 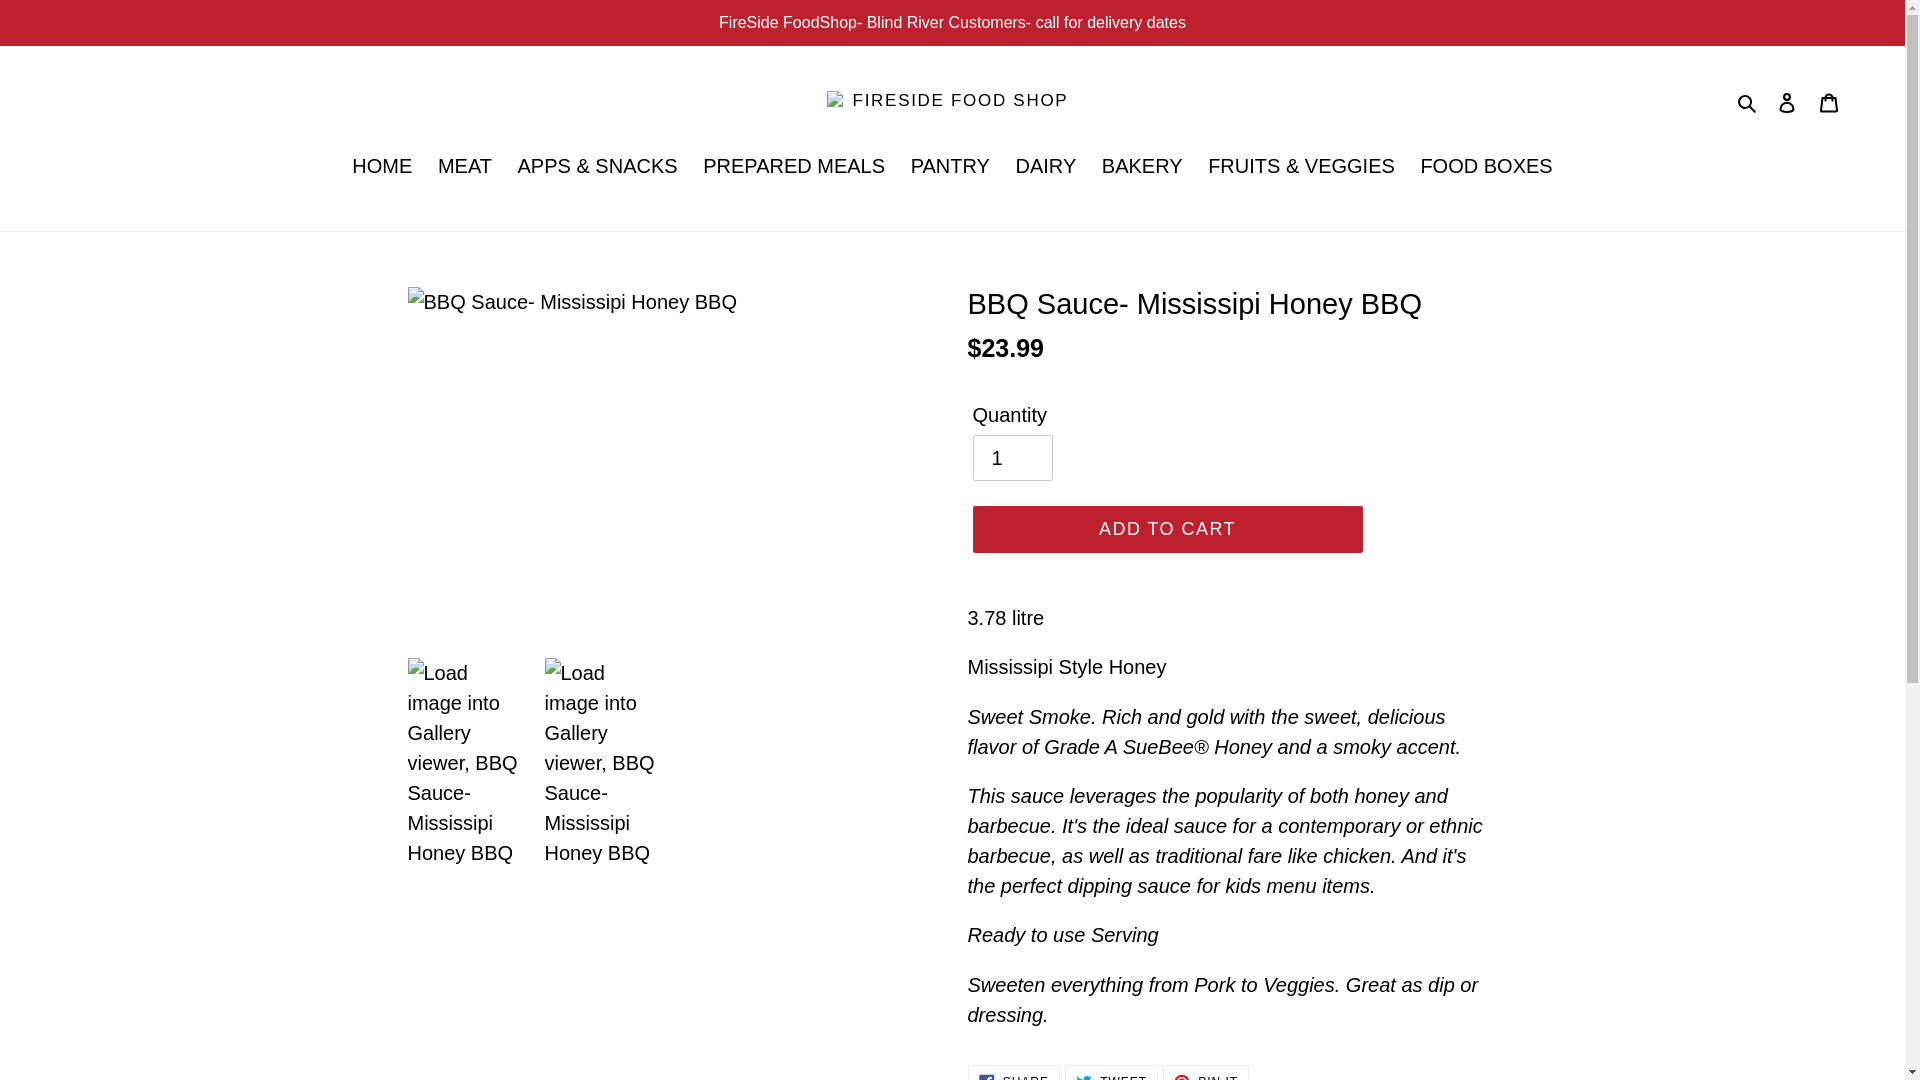 What do you see at coordinates (950, 167) in the screenshot?
I see `BAKERY` at bounding box center [950, 167].